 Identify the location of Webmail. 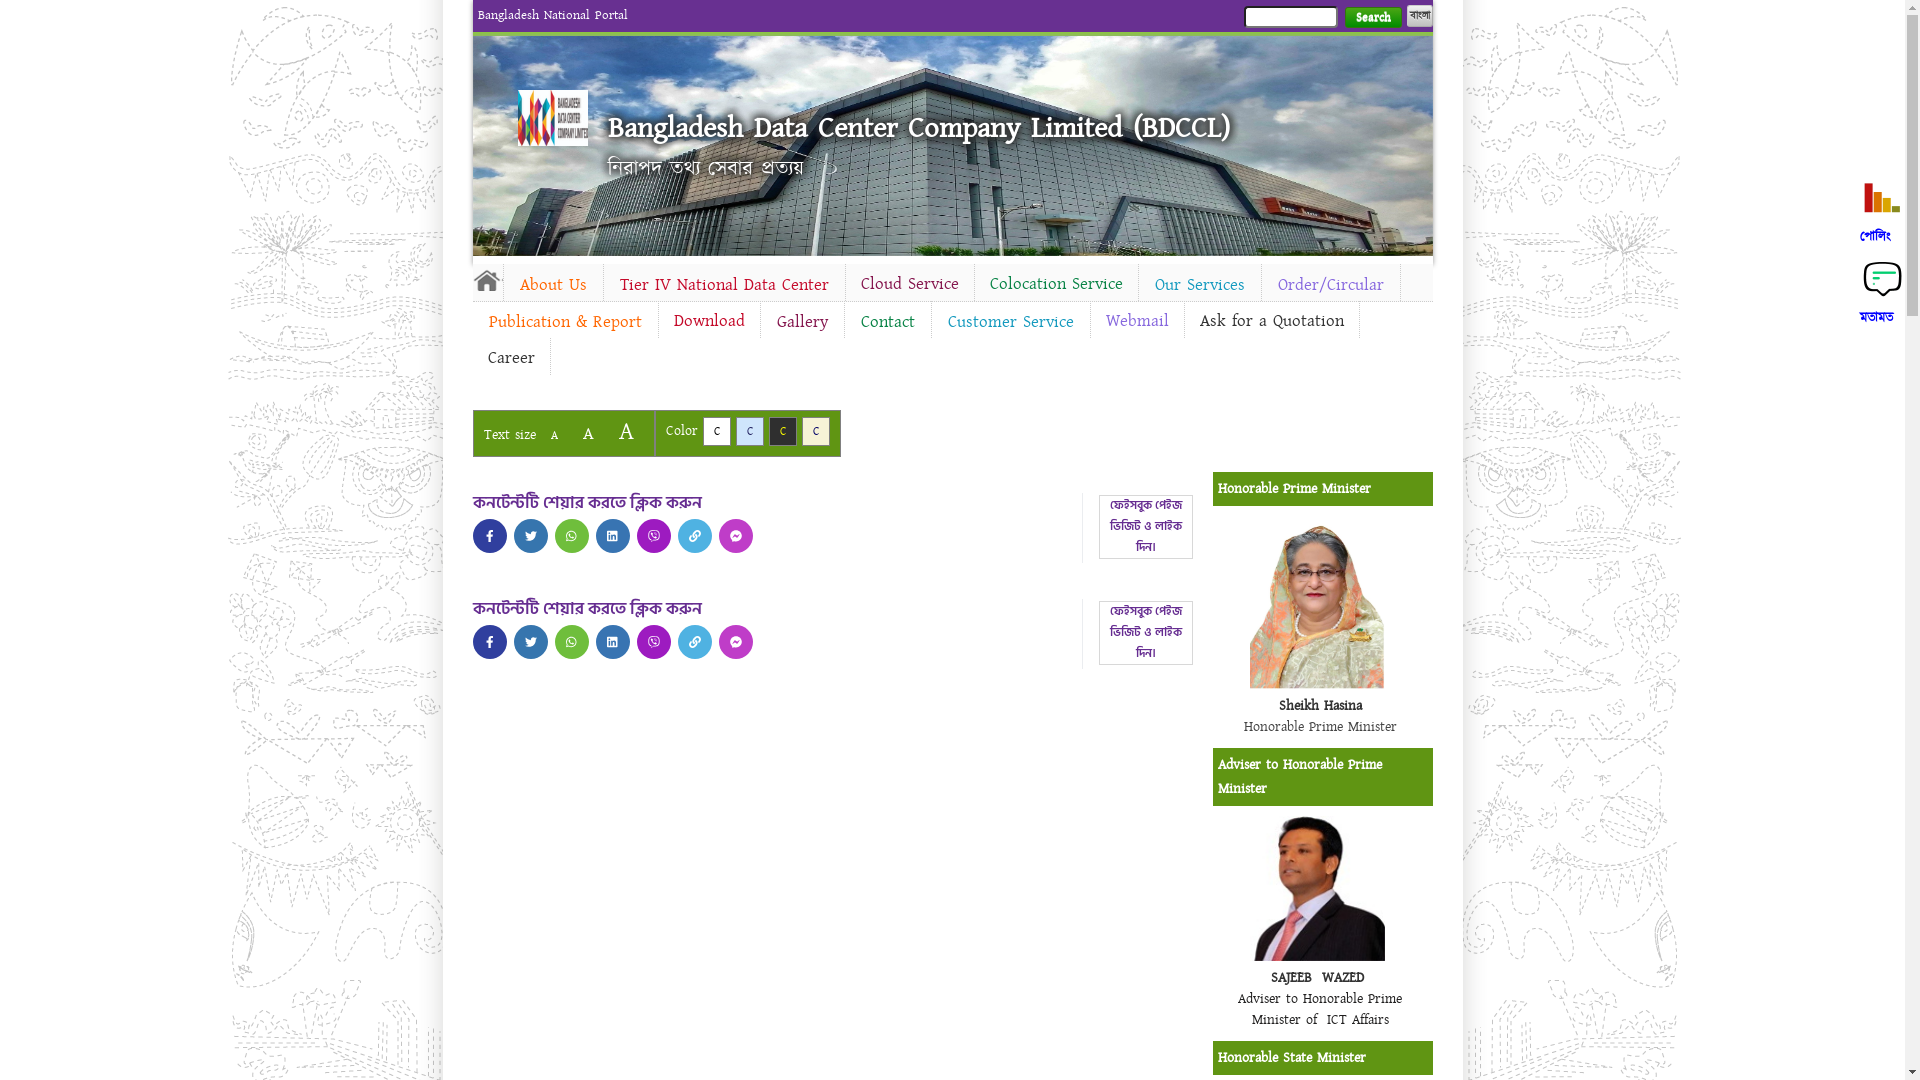
(1136, 321).